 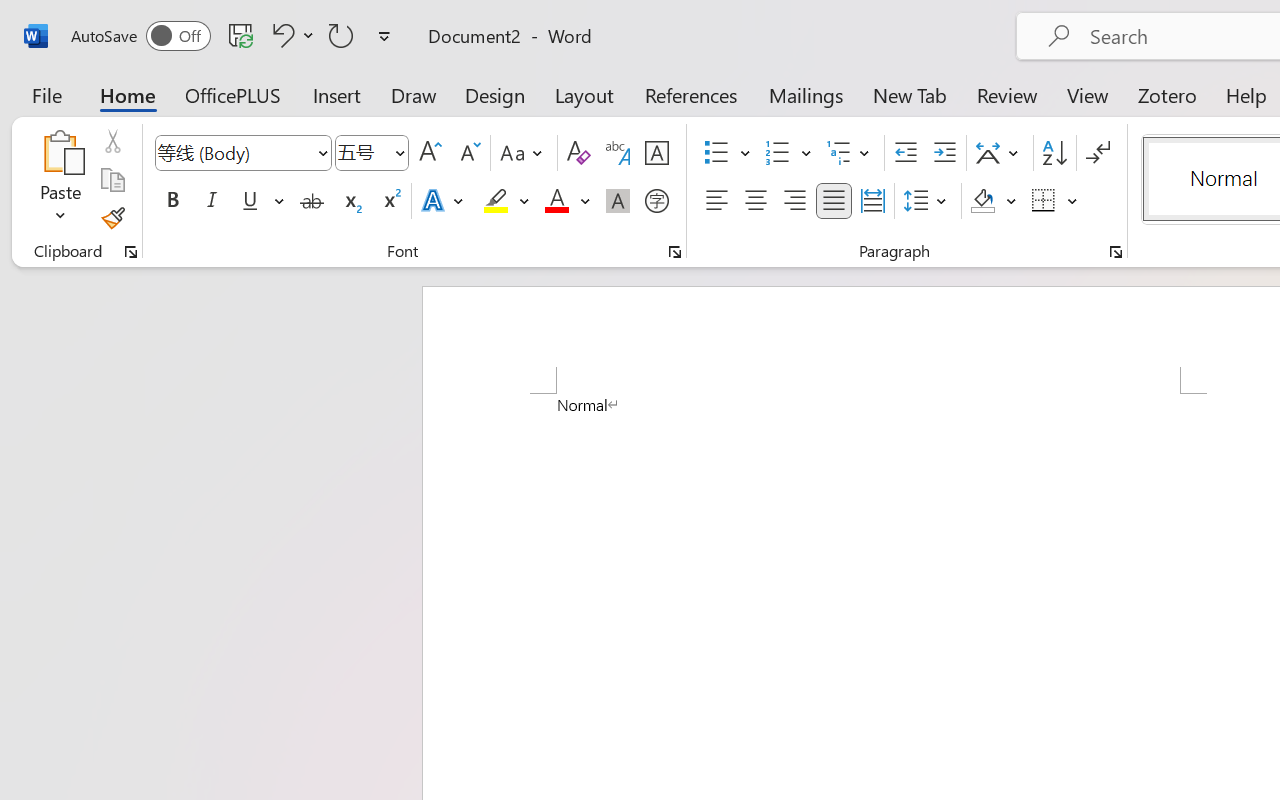 What do you see at coordinates (584, 94) in the screenshot?
I see `Layout` at bounding box center [584, 94].